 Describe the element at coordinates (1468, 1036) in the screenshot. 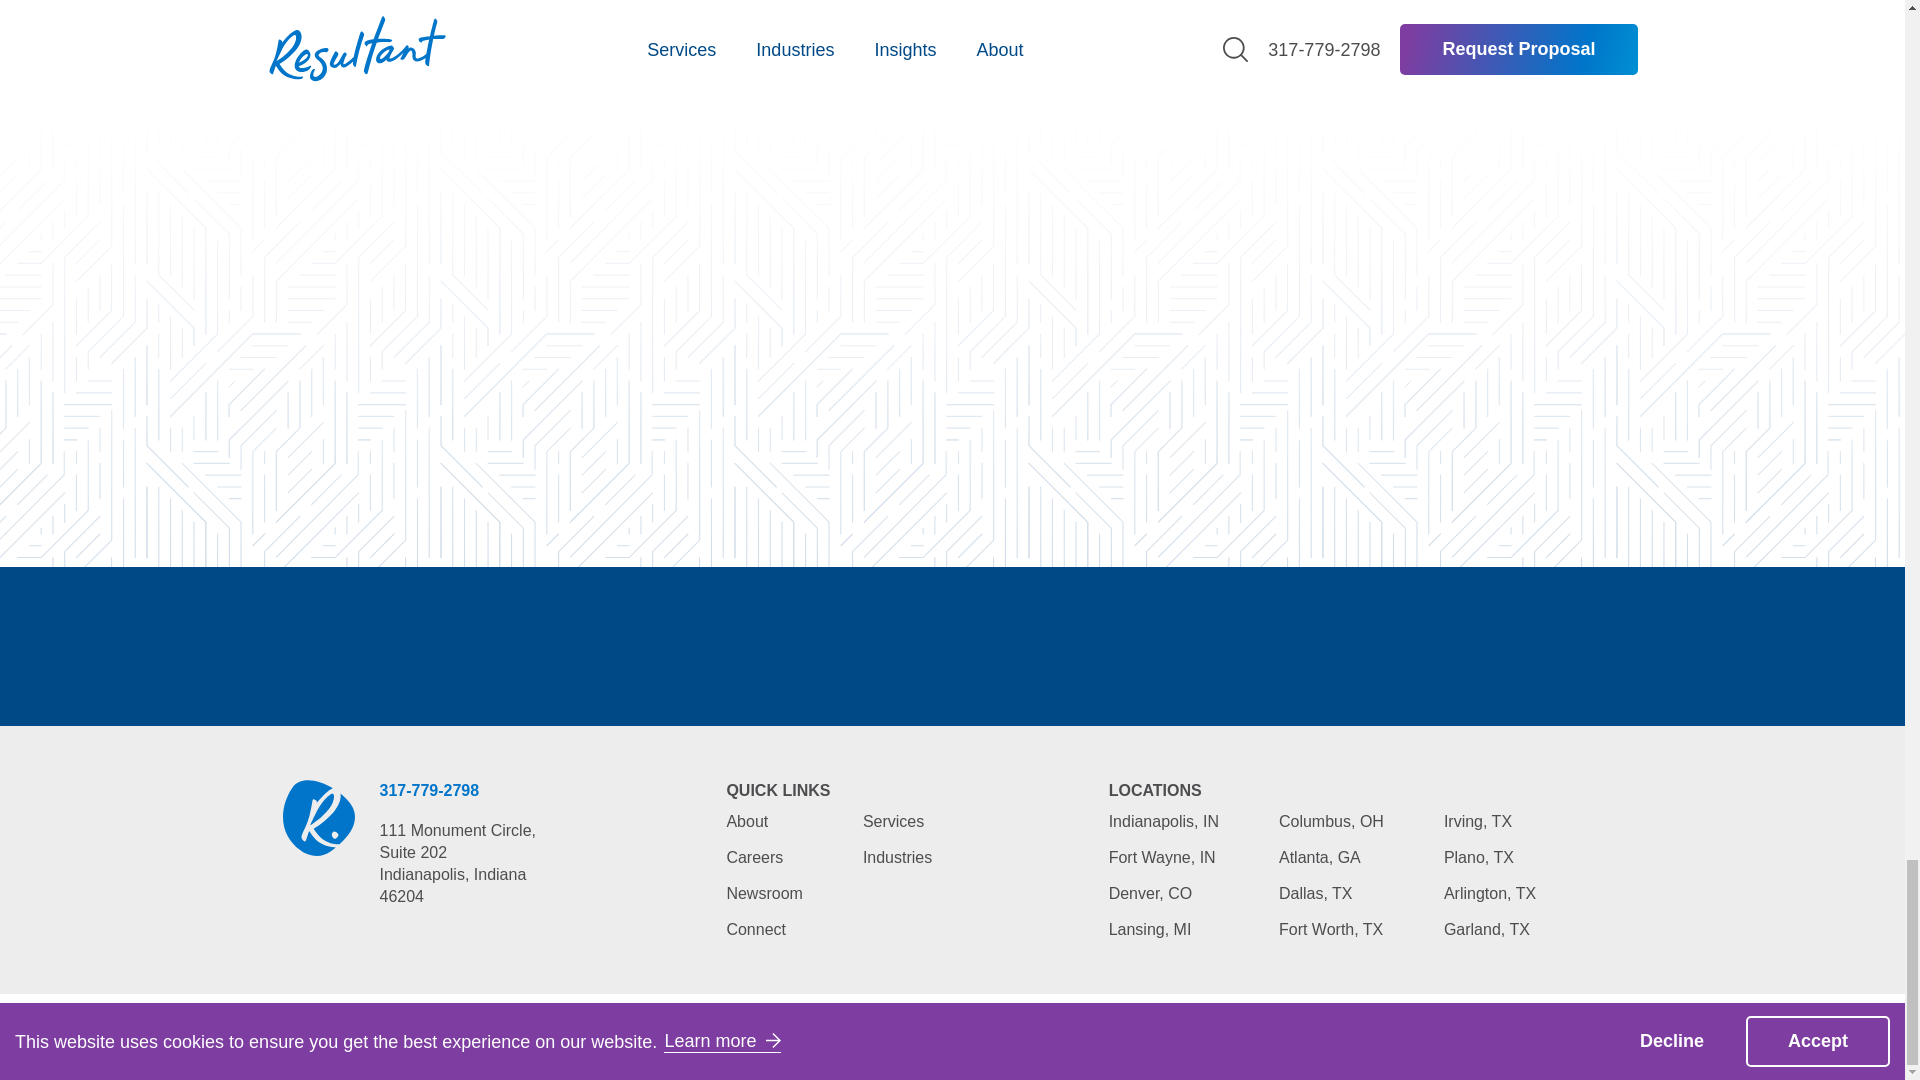

I see `Instagram` at that location.